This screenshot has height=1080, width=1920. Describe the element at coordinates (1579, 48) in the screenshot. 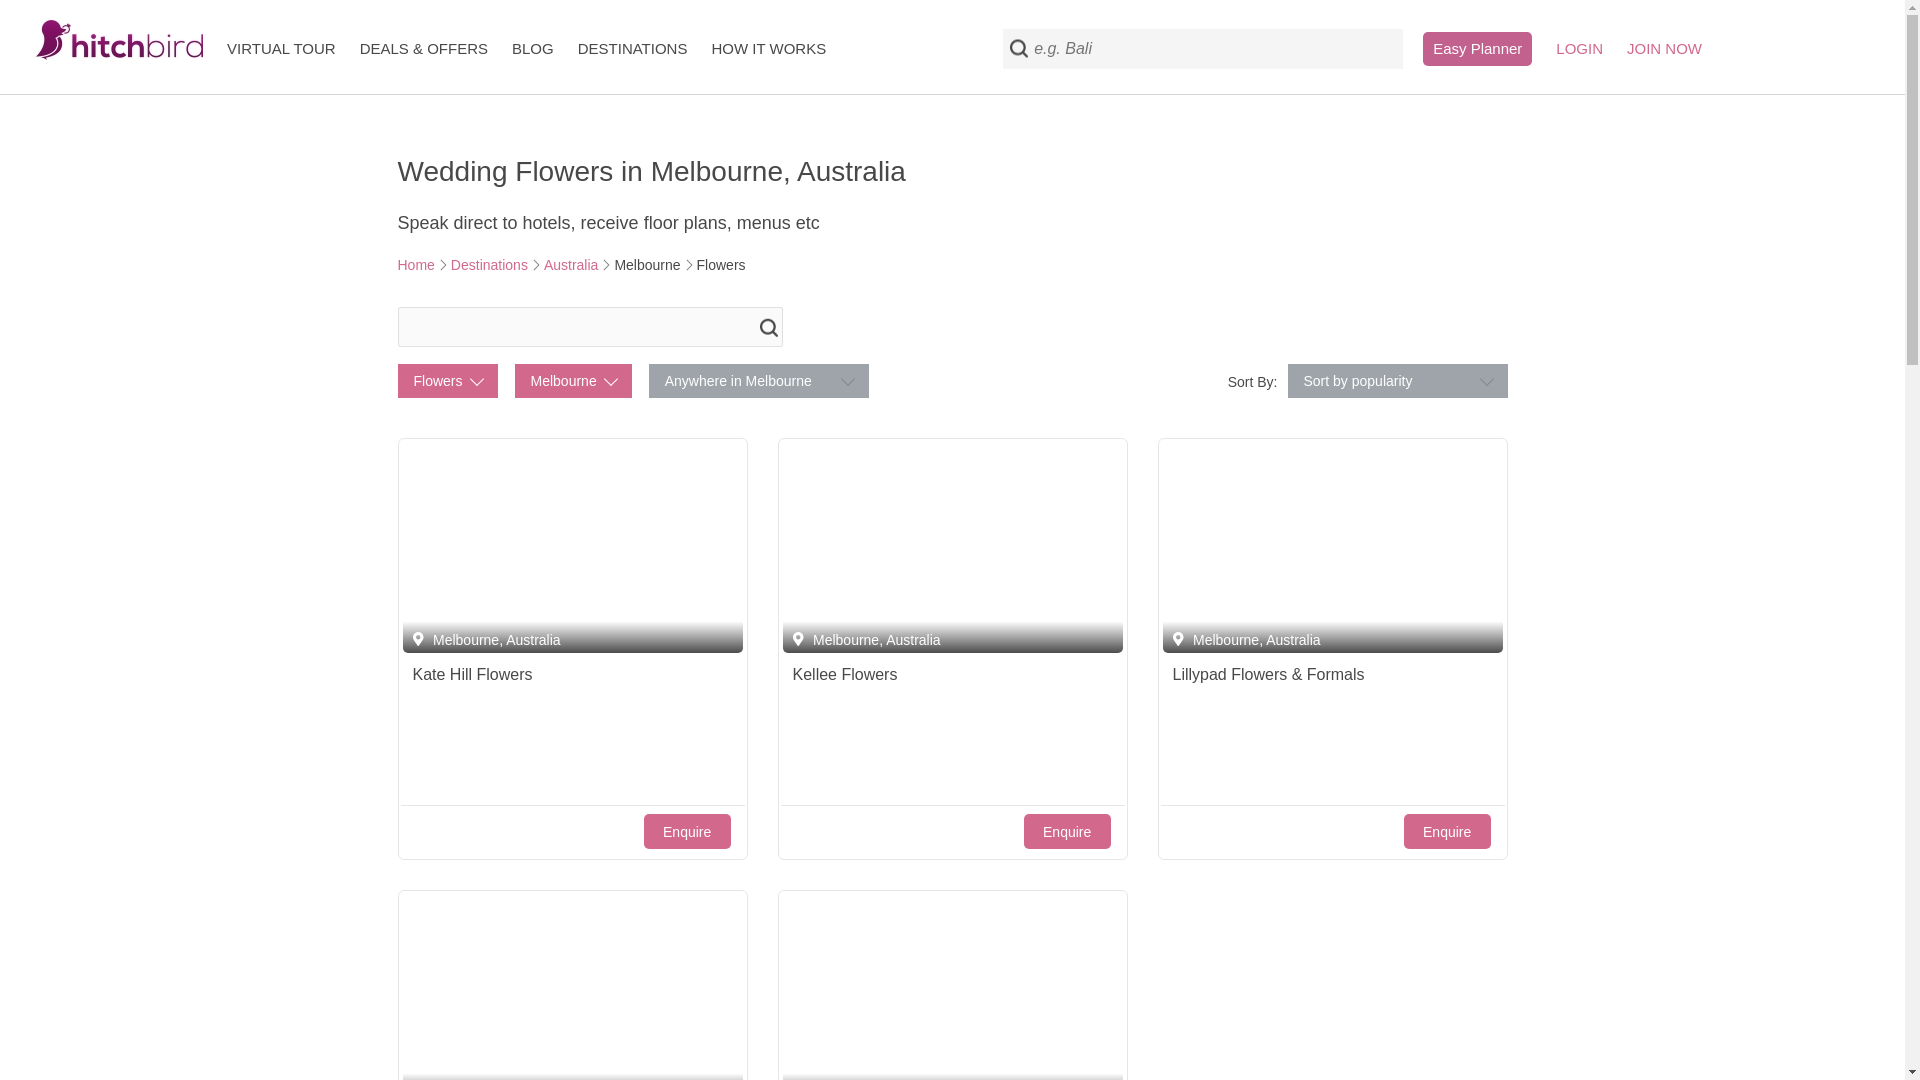

I see `LOGIN` at that location.